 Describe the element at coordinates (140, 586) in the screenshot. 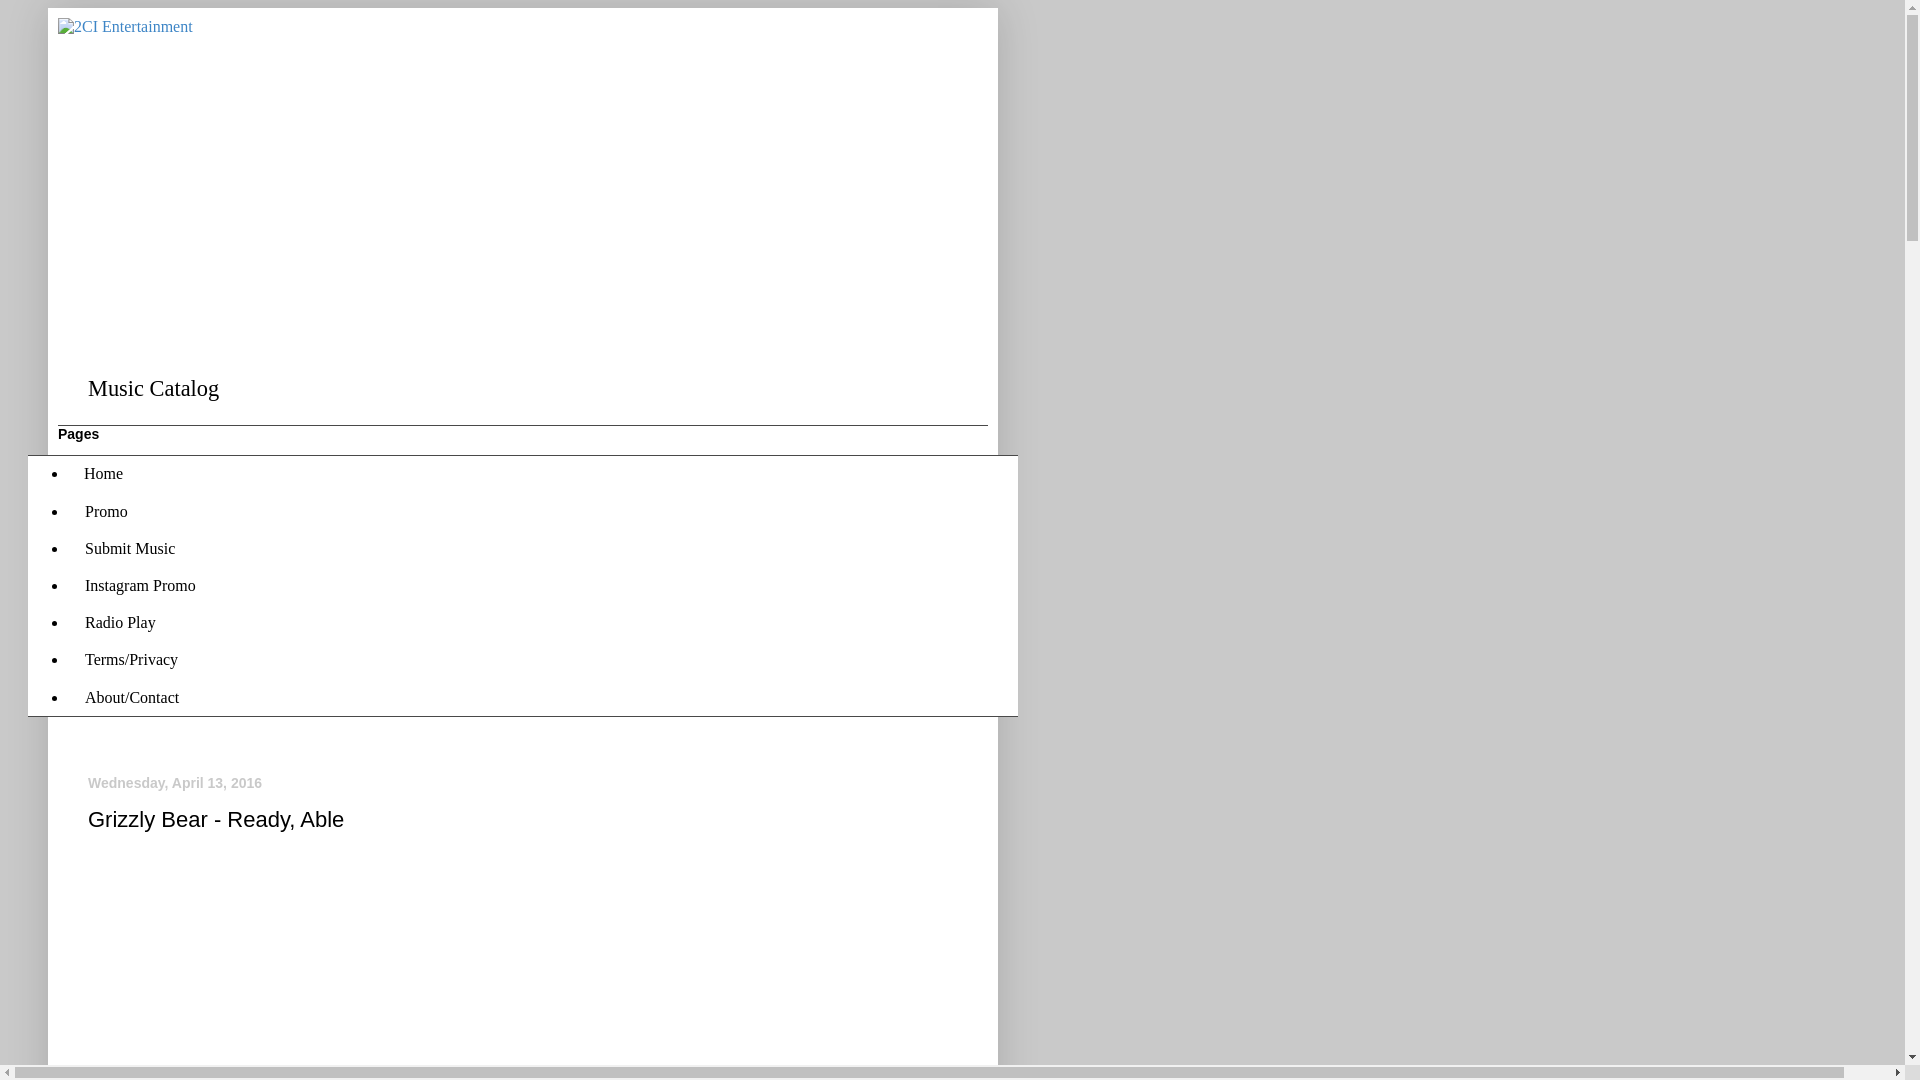

I see `Instagram Promo` at that location.